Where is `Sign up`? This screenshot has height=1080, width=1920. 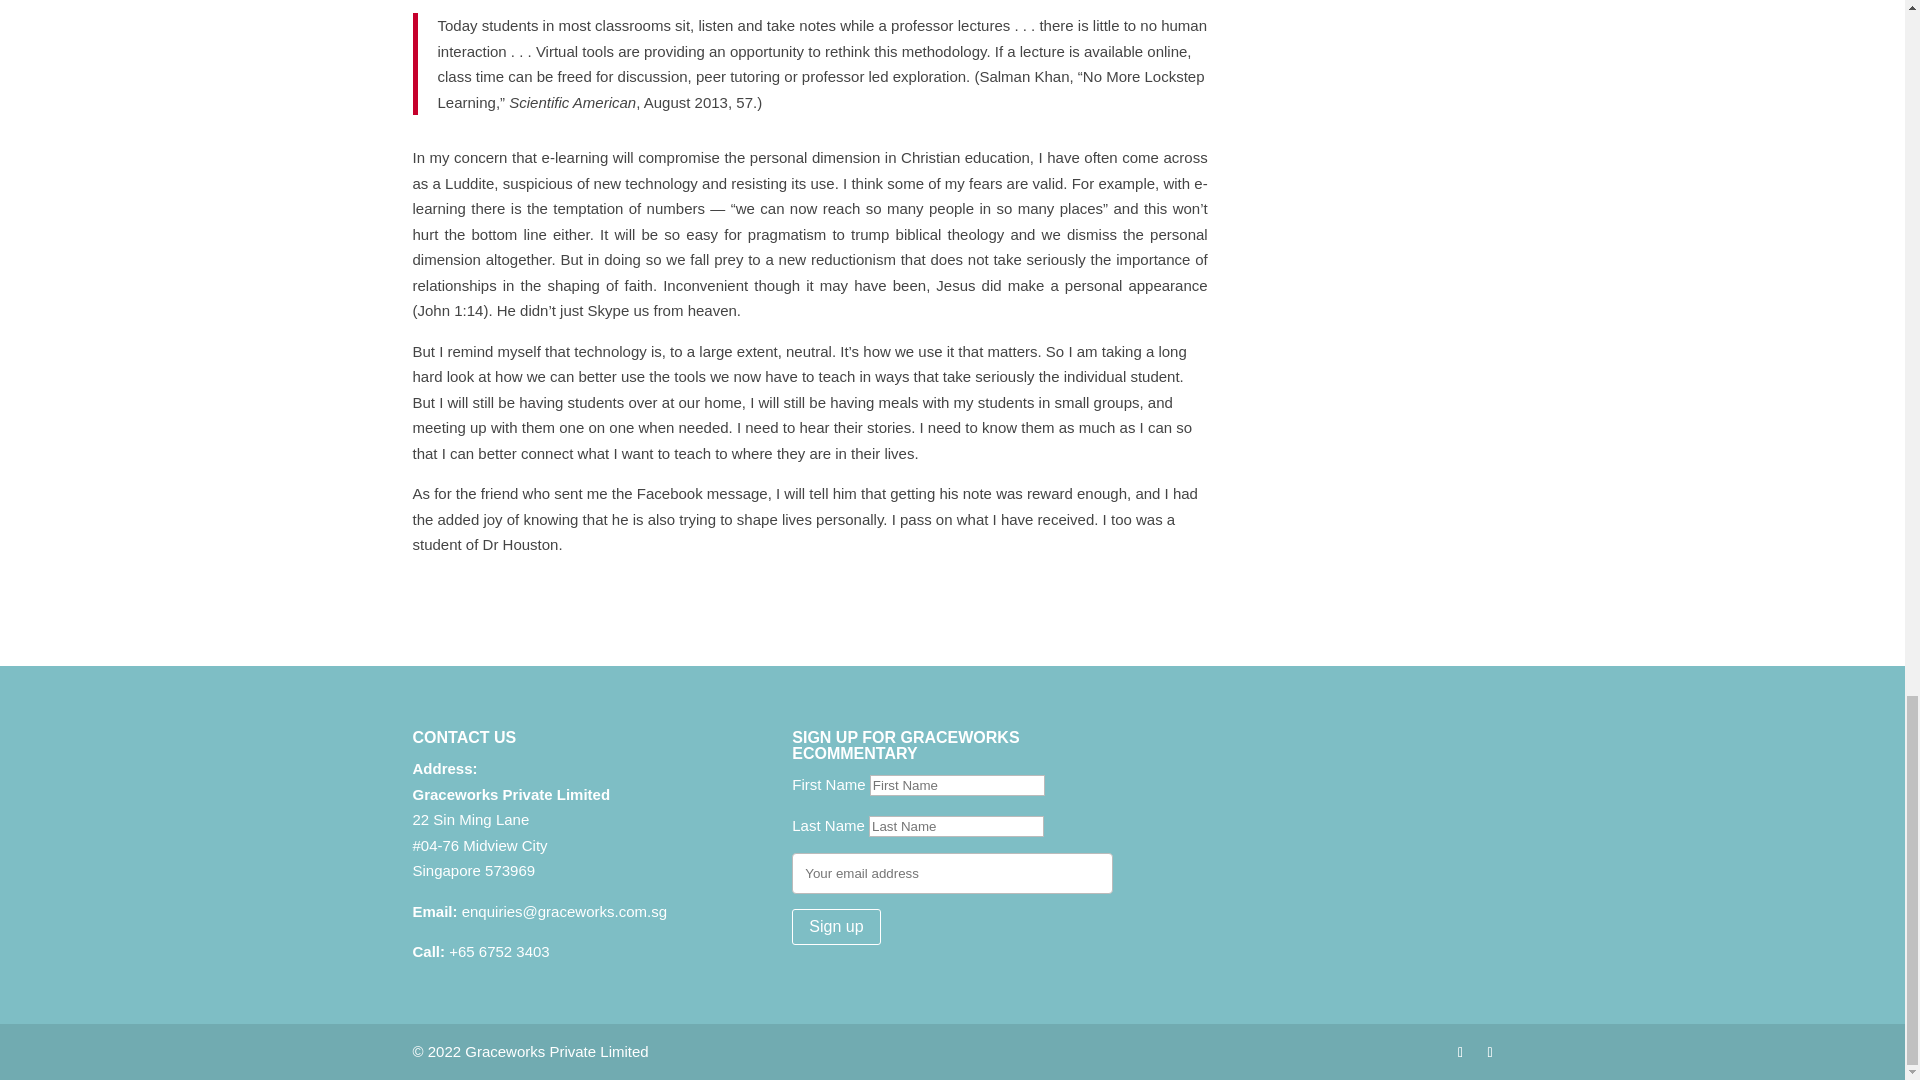
Sign up is located at coordinates (835, 927).